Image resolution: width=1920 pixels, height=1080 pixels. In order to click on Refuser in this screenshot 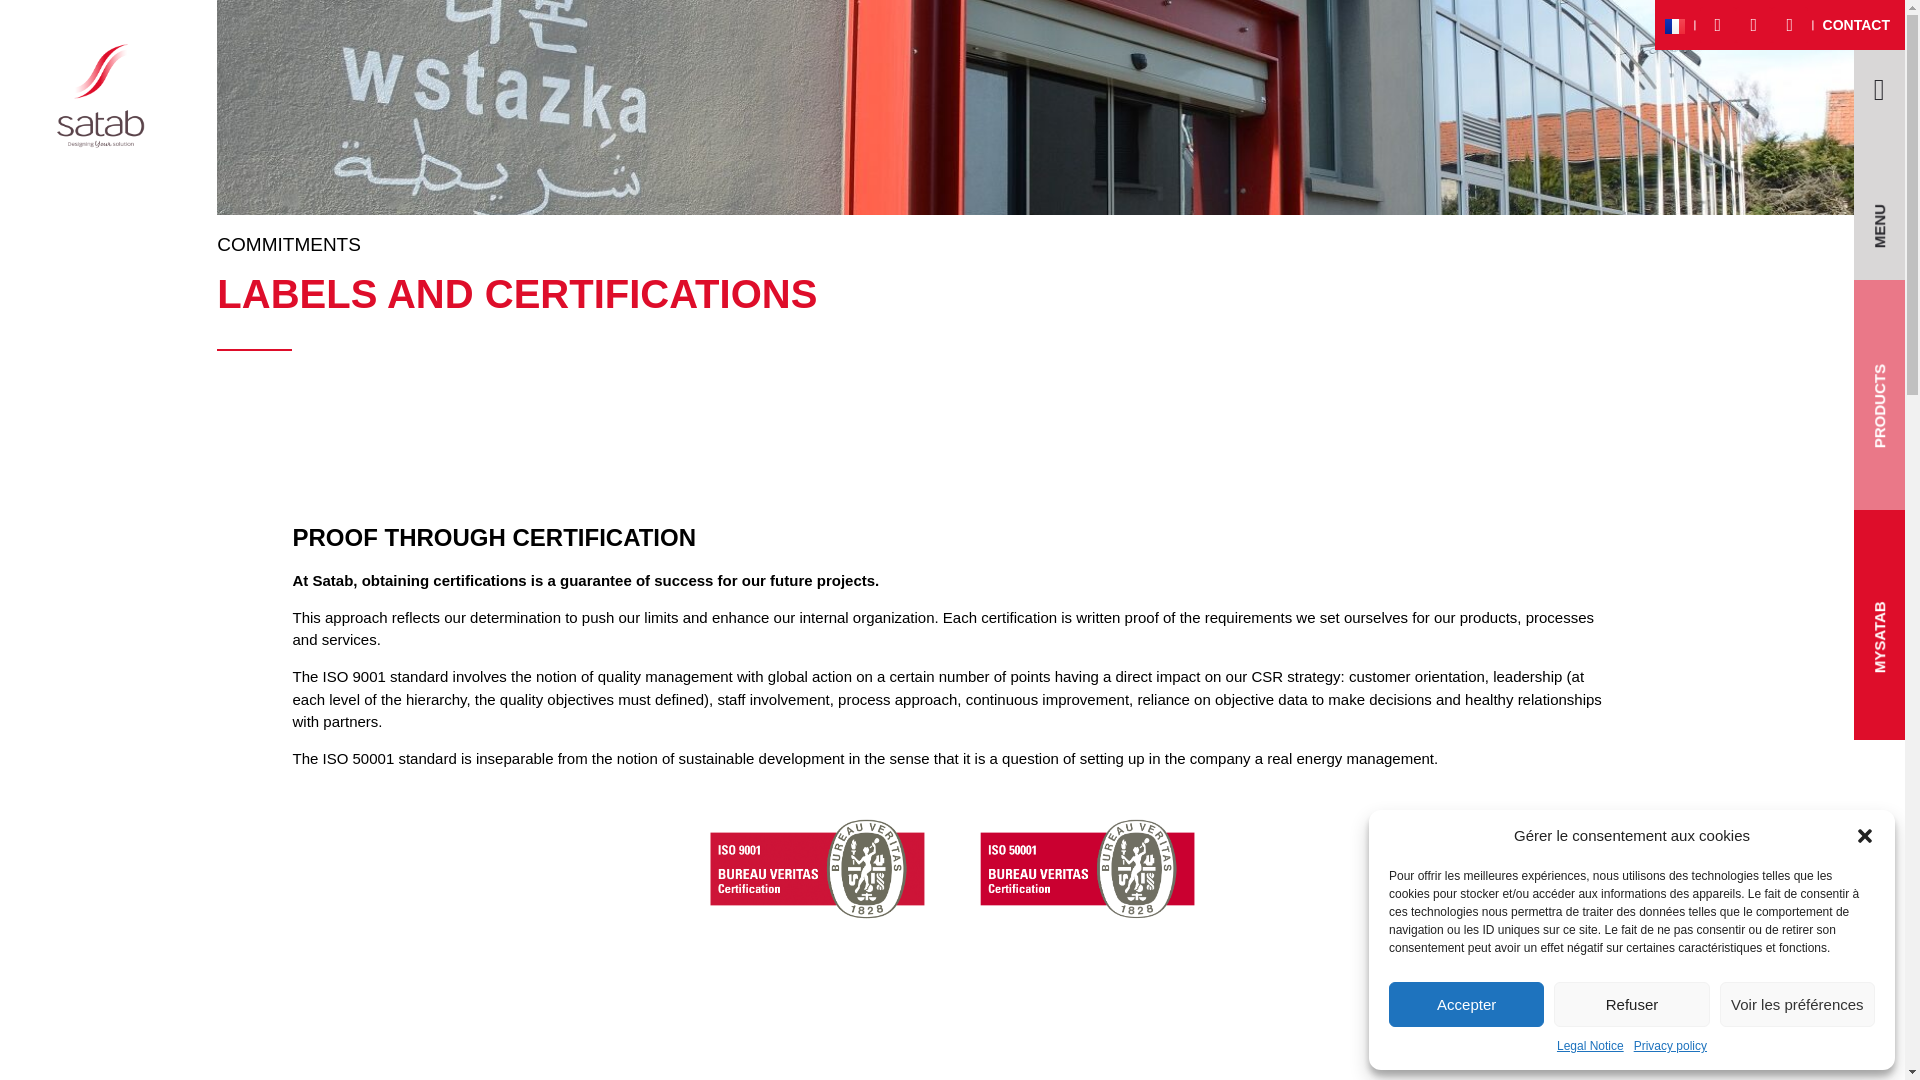, I will do `click(1630, 1004)`.